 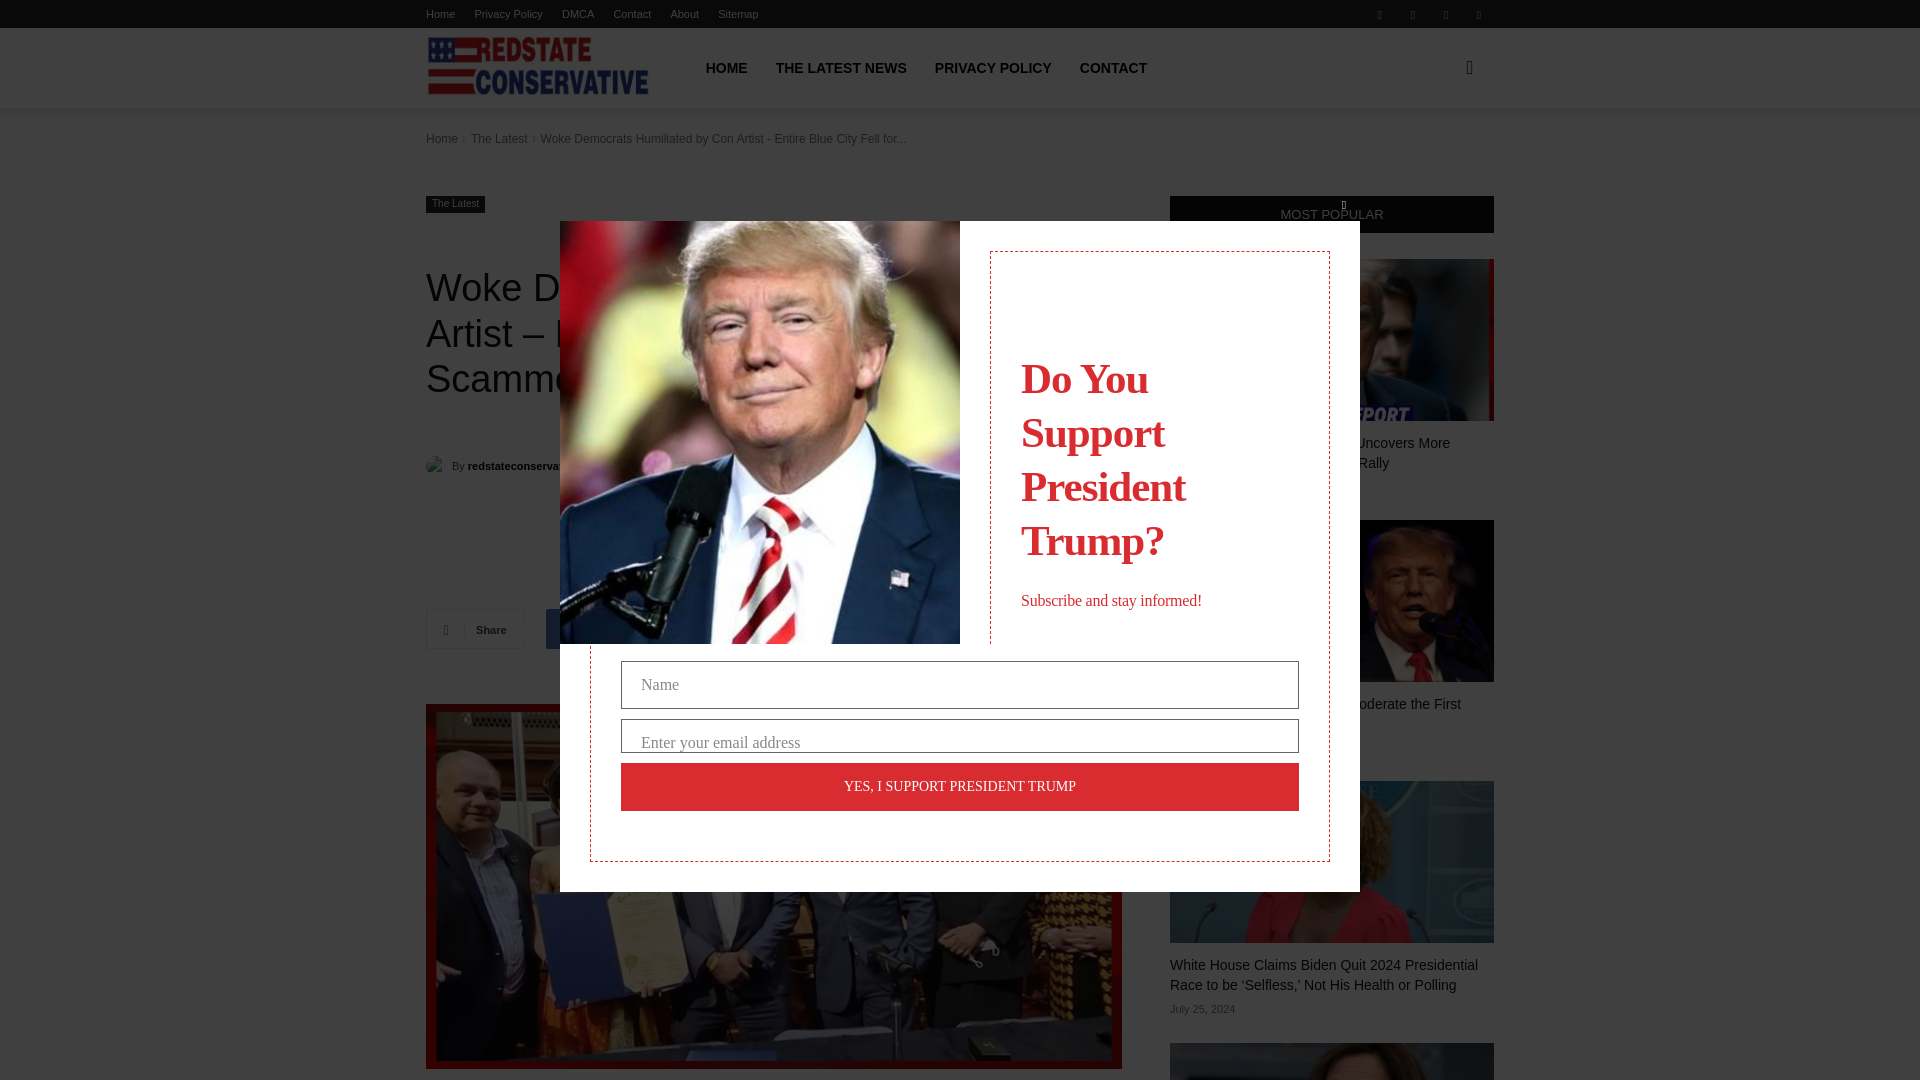 What do you see at coordinates (684, 14) in the screenshot?
I see `About` at bounding box center [684, 14].